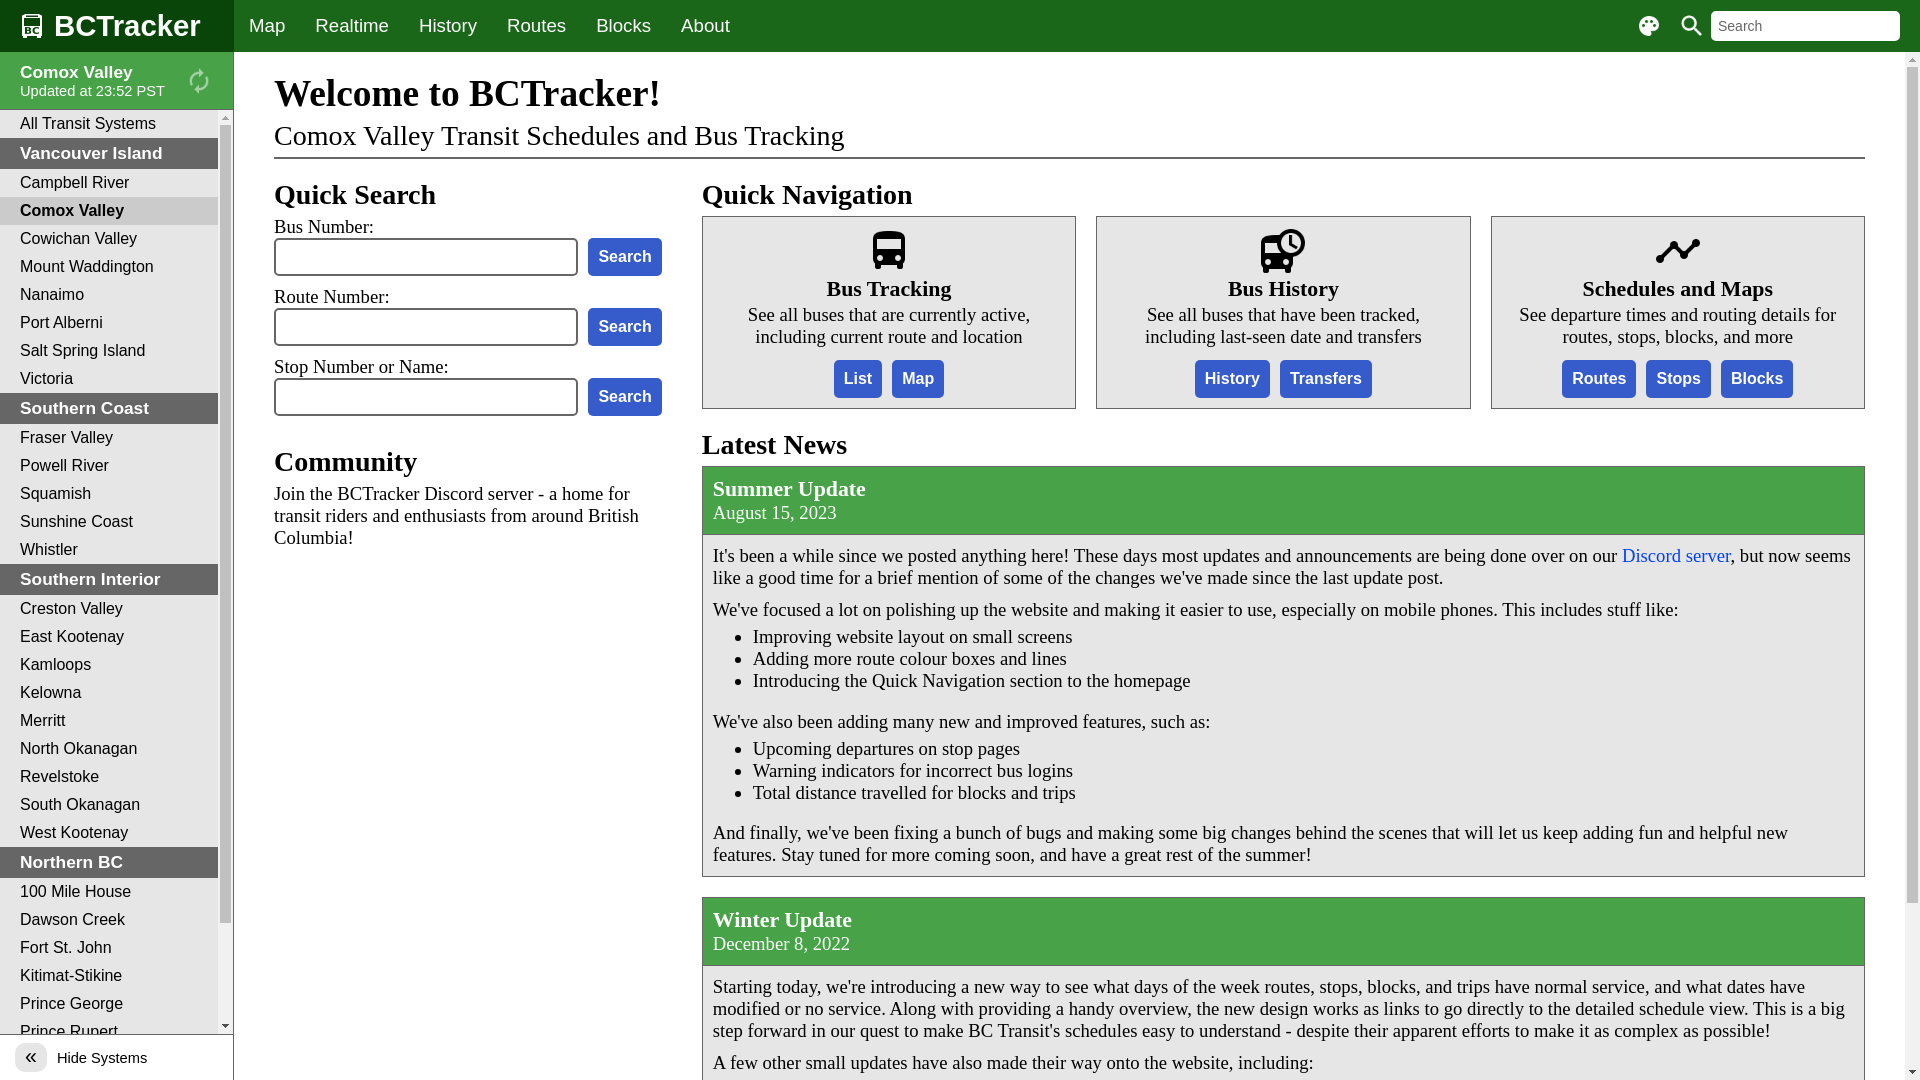 The width and height of the screenshot is (1920, 1080). I want to click on Mount Waddington, so click(109, 267).